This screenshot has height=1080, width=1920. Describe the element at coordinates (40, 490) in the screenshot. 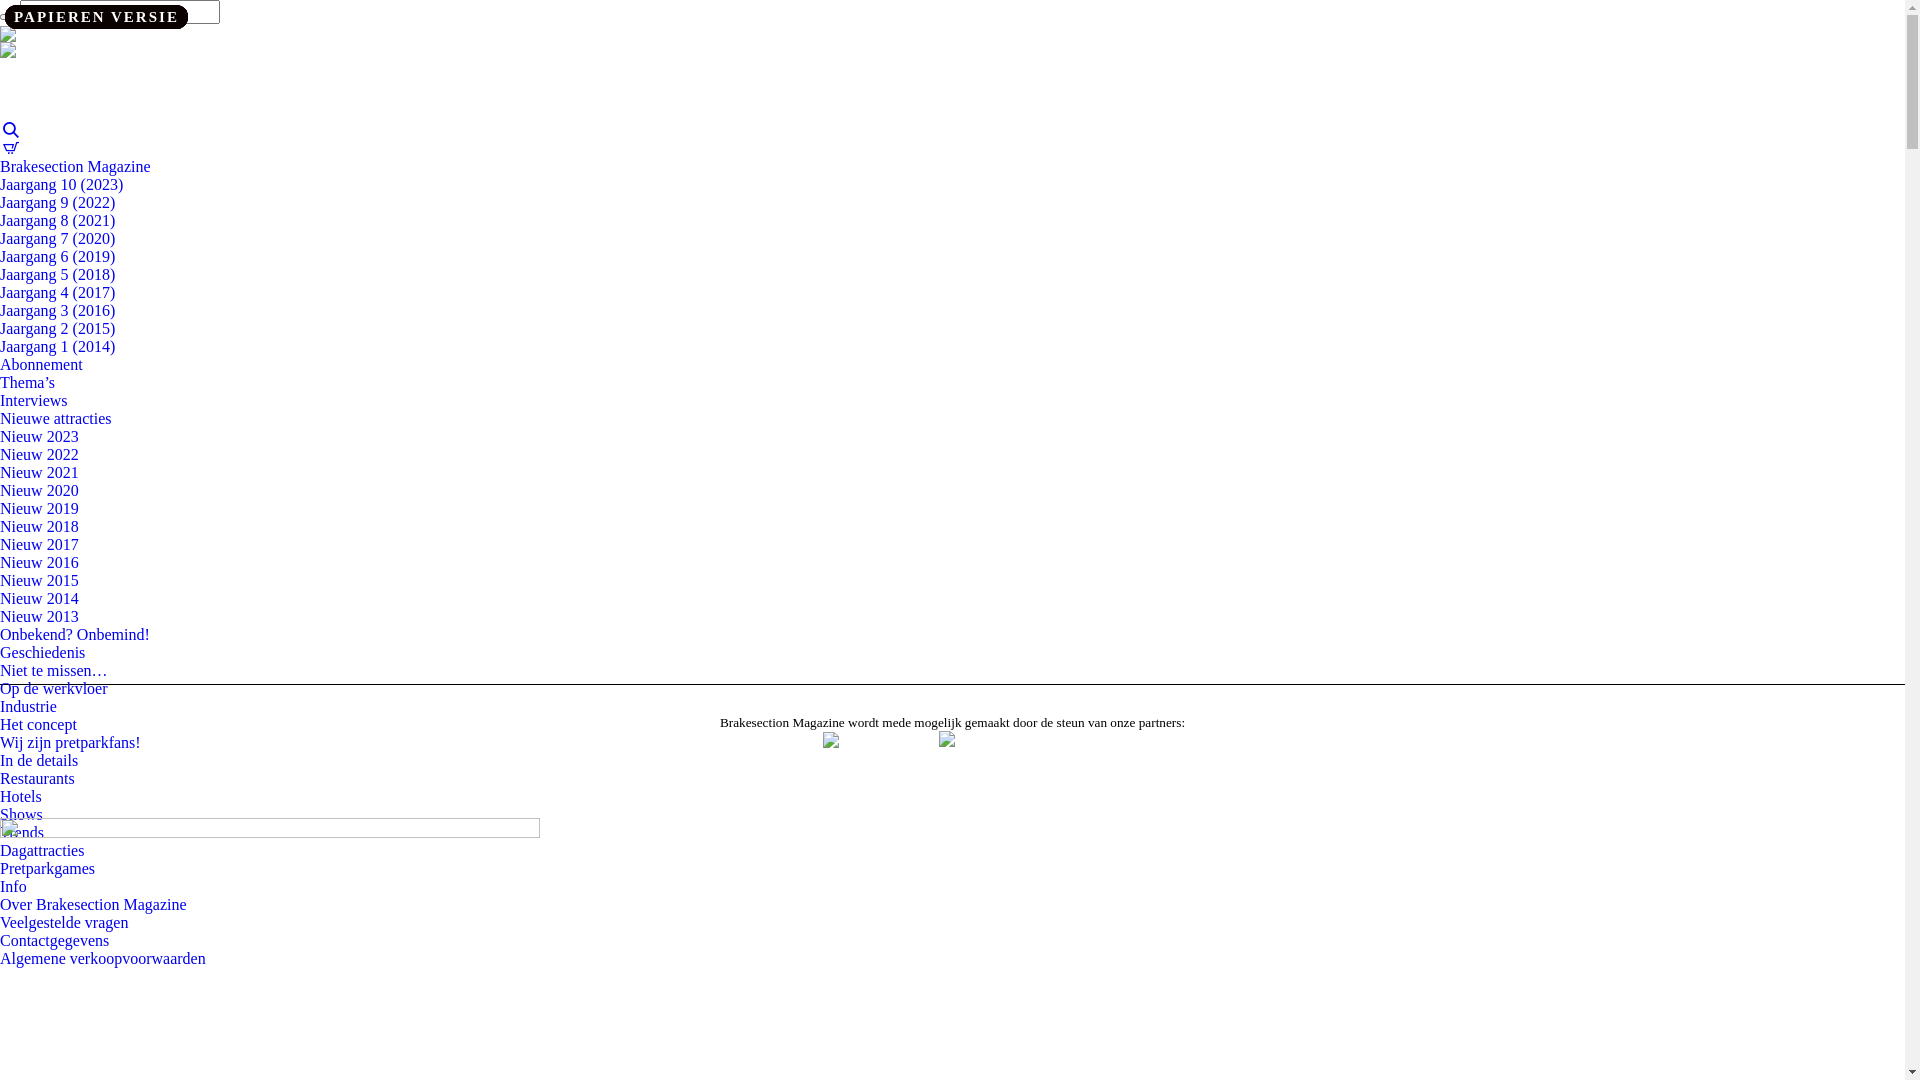

I see `Nieuw 2020` at that location.